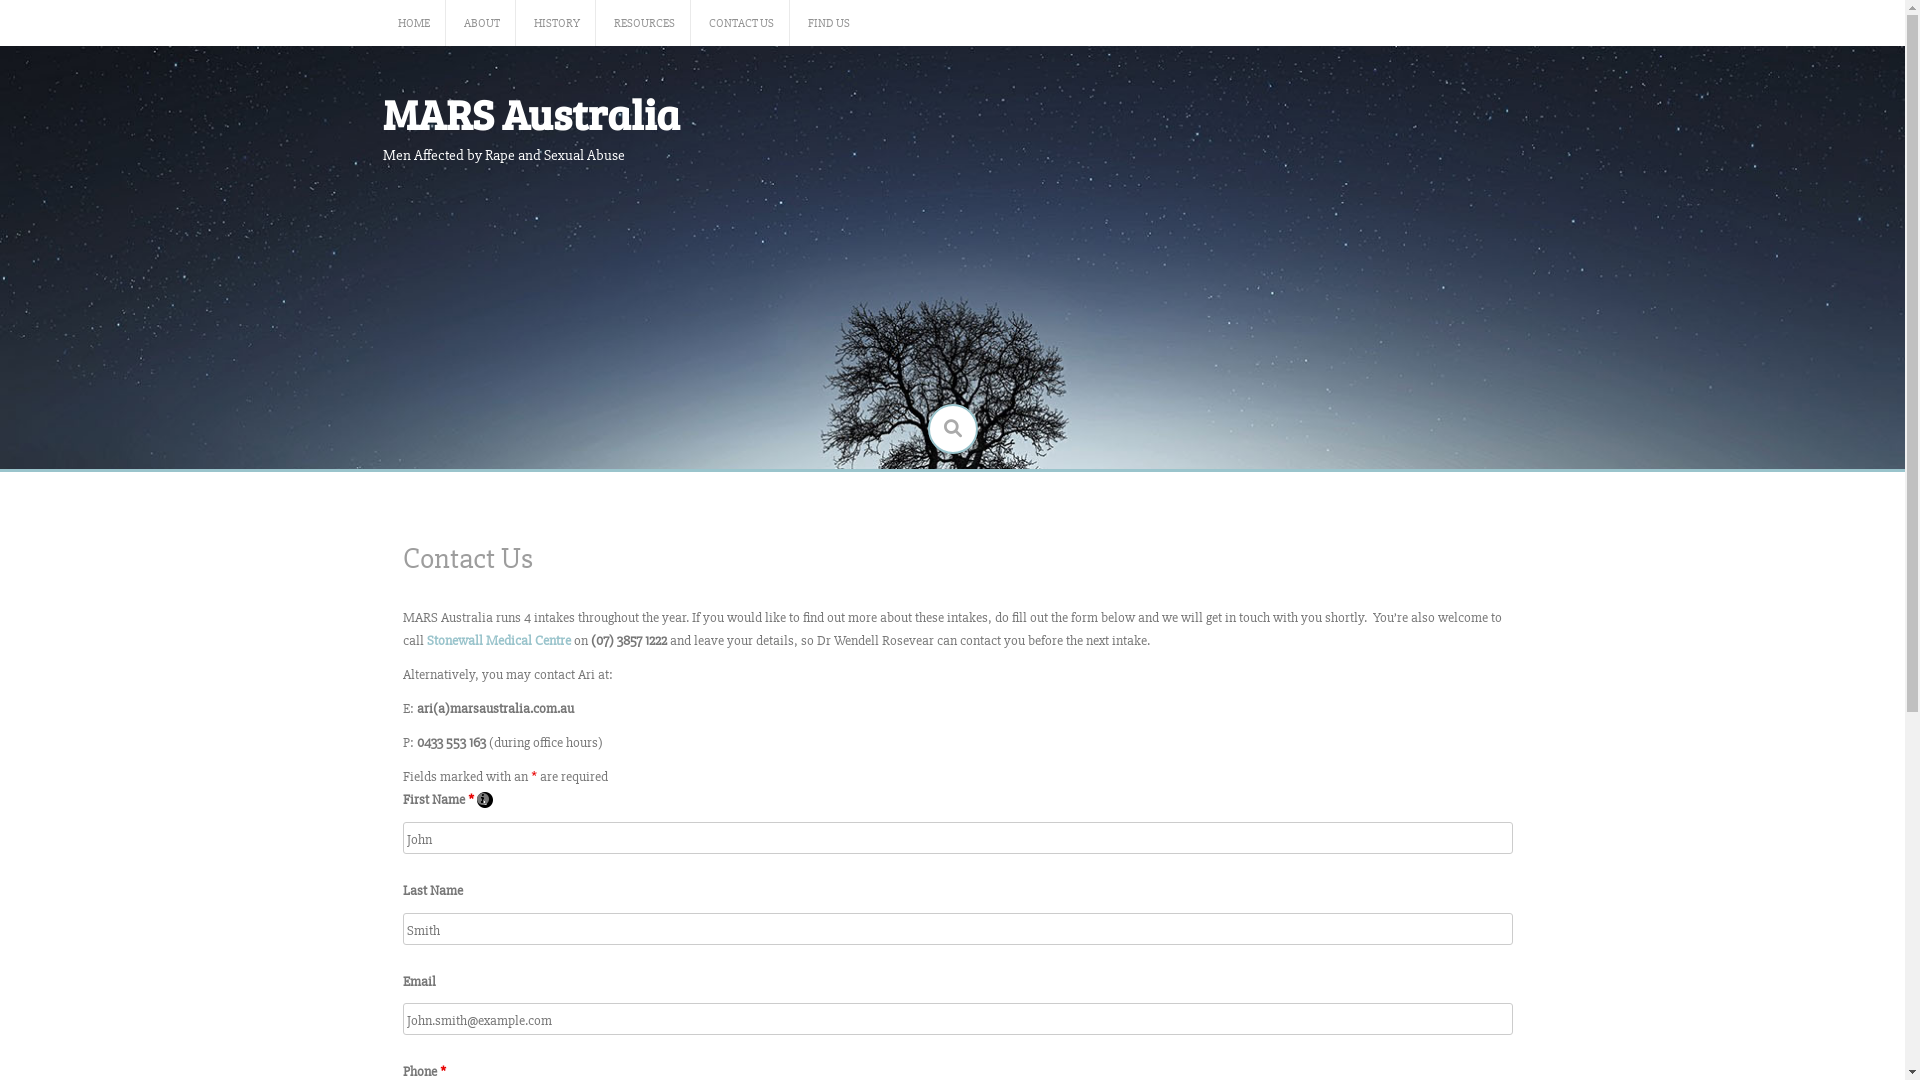 This screenshot has width=1920, height=1080. I want to click on FIND US, so click(829, 24).